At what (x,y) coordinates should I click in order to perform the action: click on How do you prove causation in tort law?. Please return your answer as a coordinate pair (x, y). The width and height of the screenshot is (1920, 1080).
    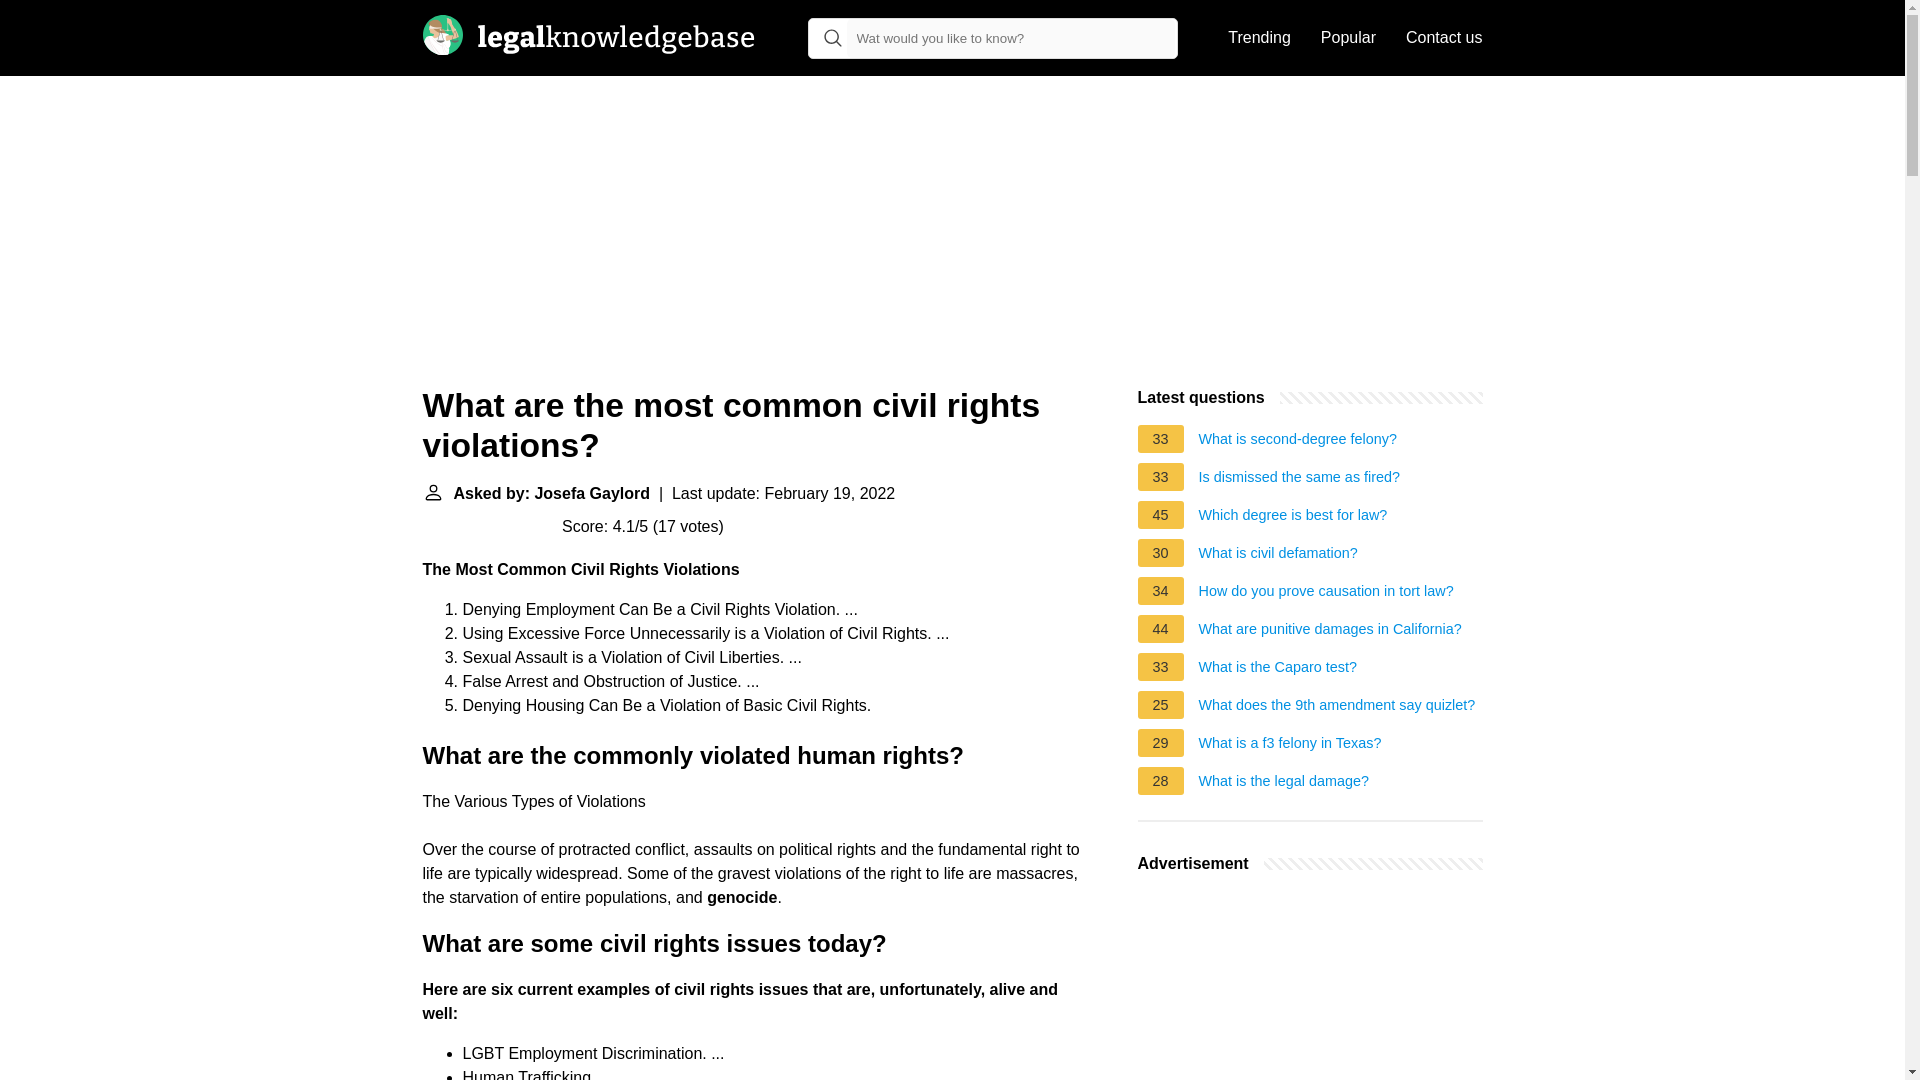
    Looking at the image, I should click on (1326, 594).